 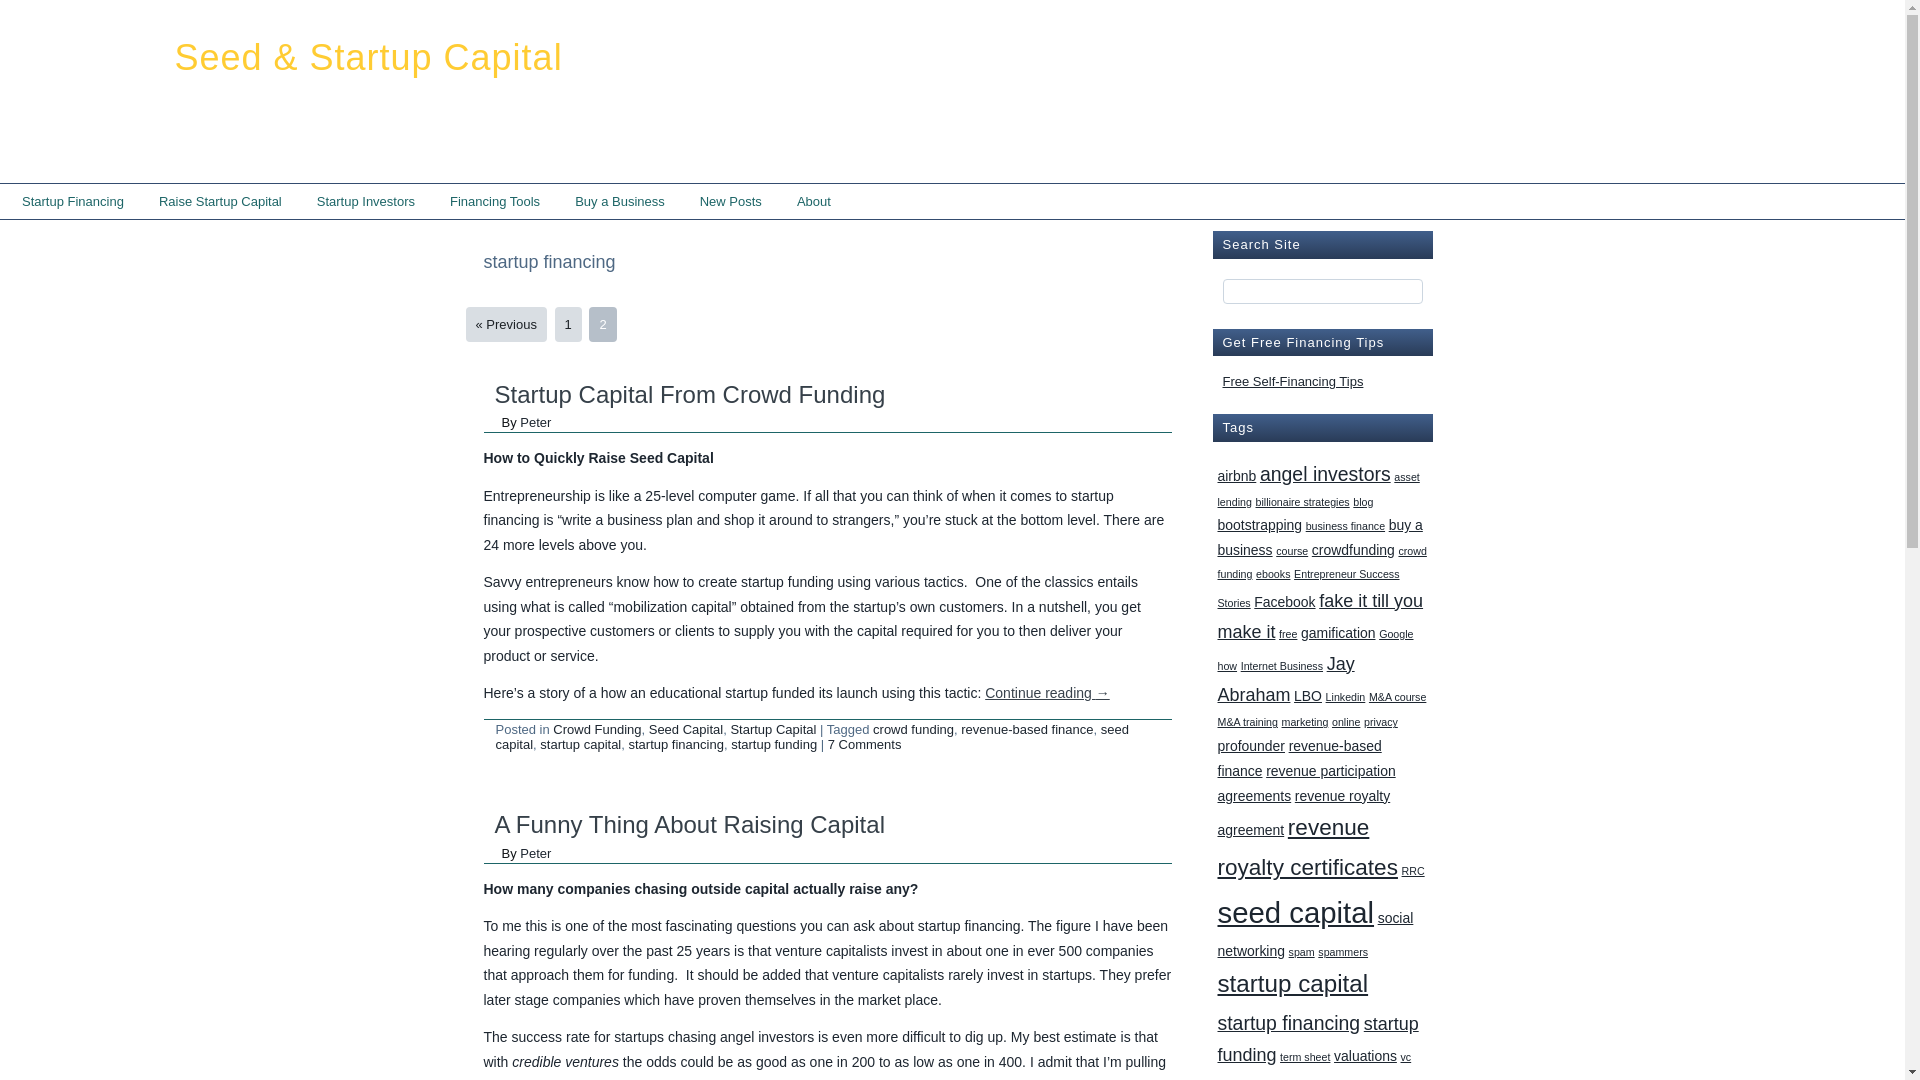 I want to click on Startup Financing, so click(x=72, y=201).